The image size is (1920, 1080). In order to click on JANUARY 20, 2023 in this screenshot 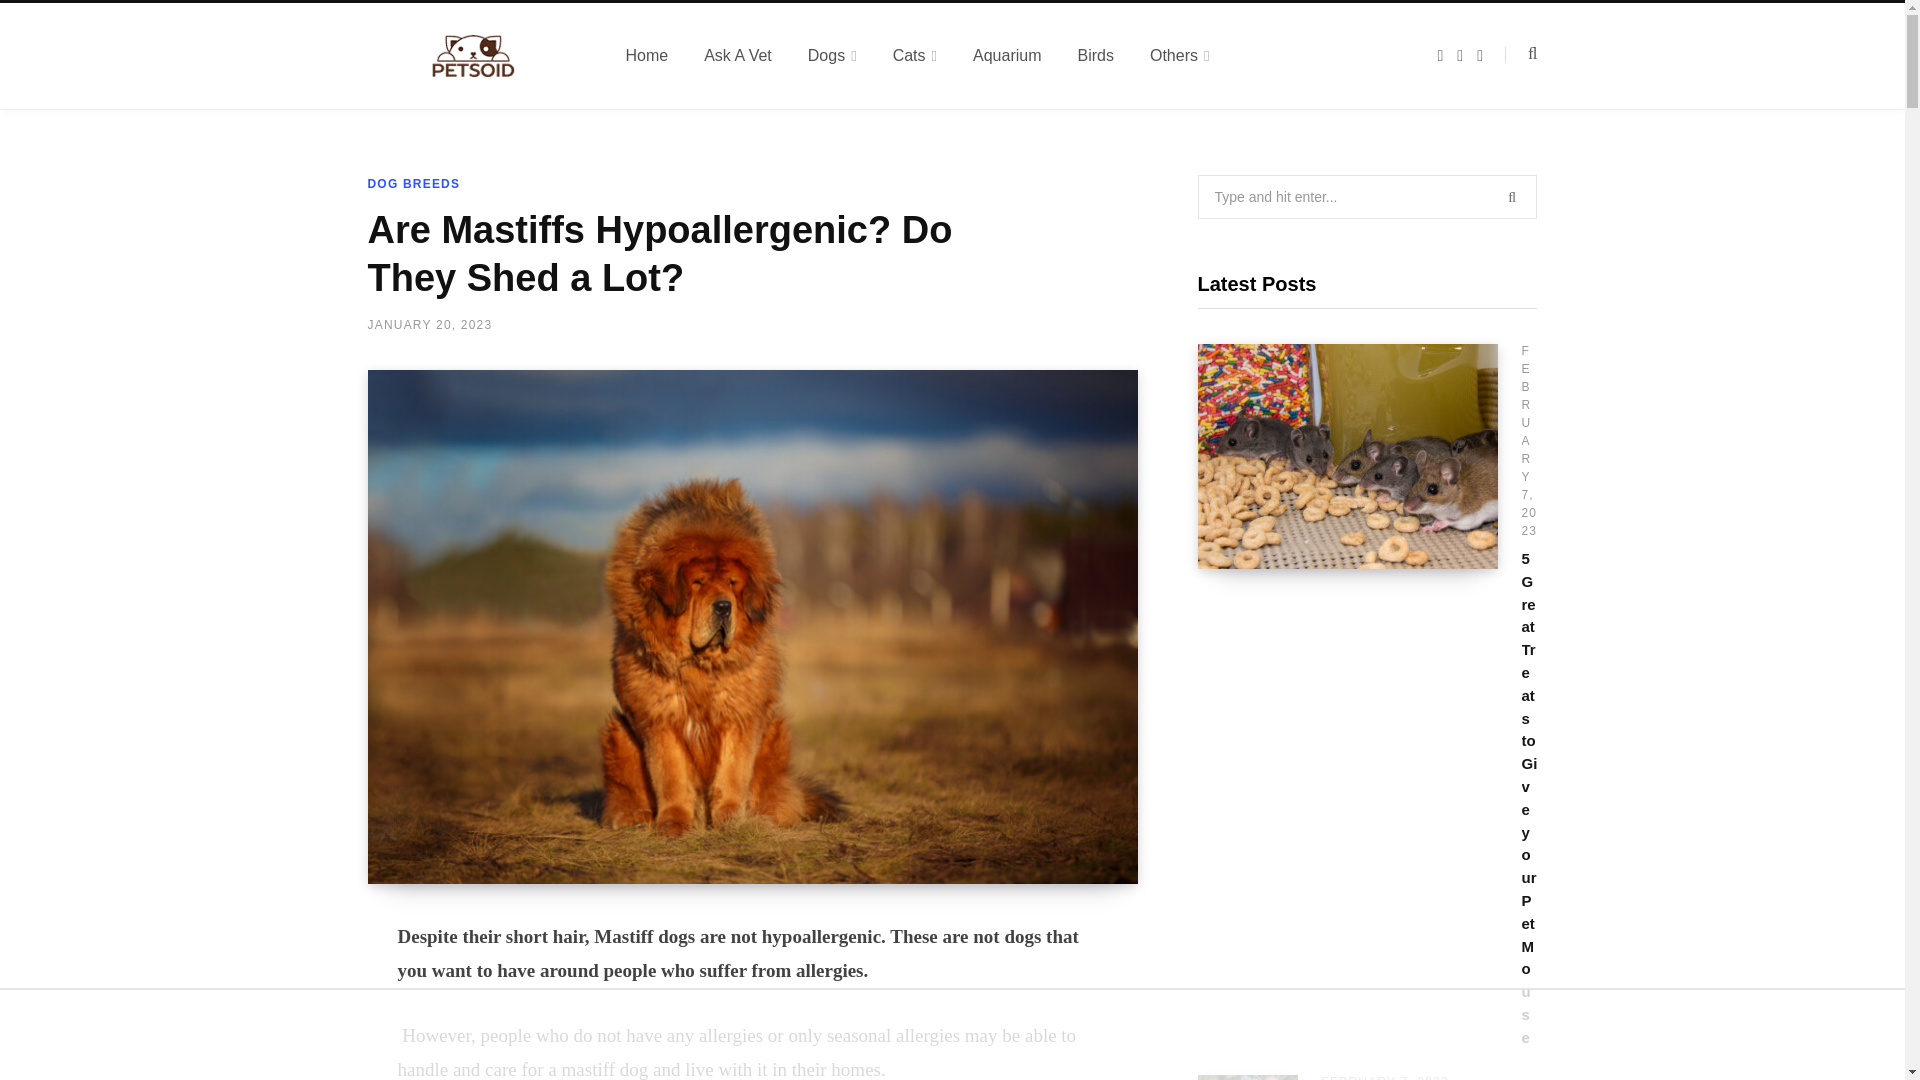, I will do `click(430, 324)`.